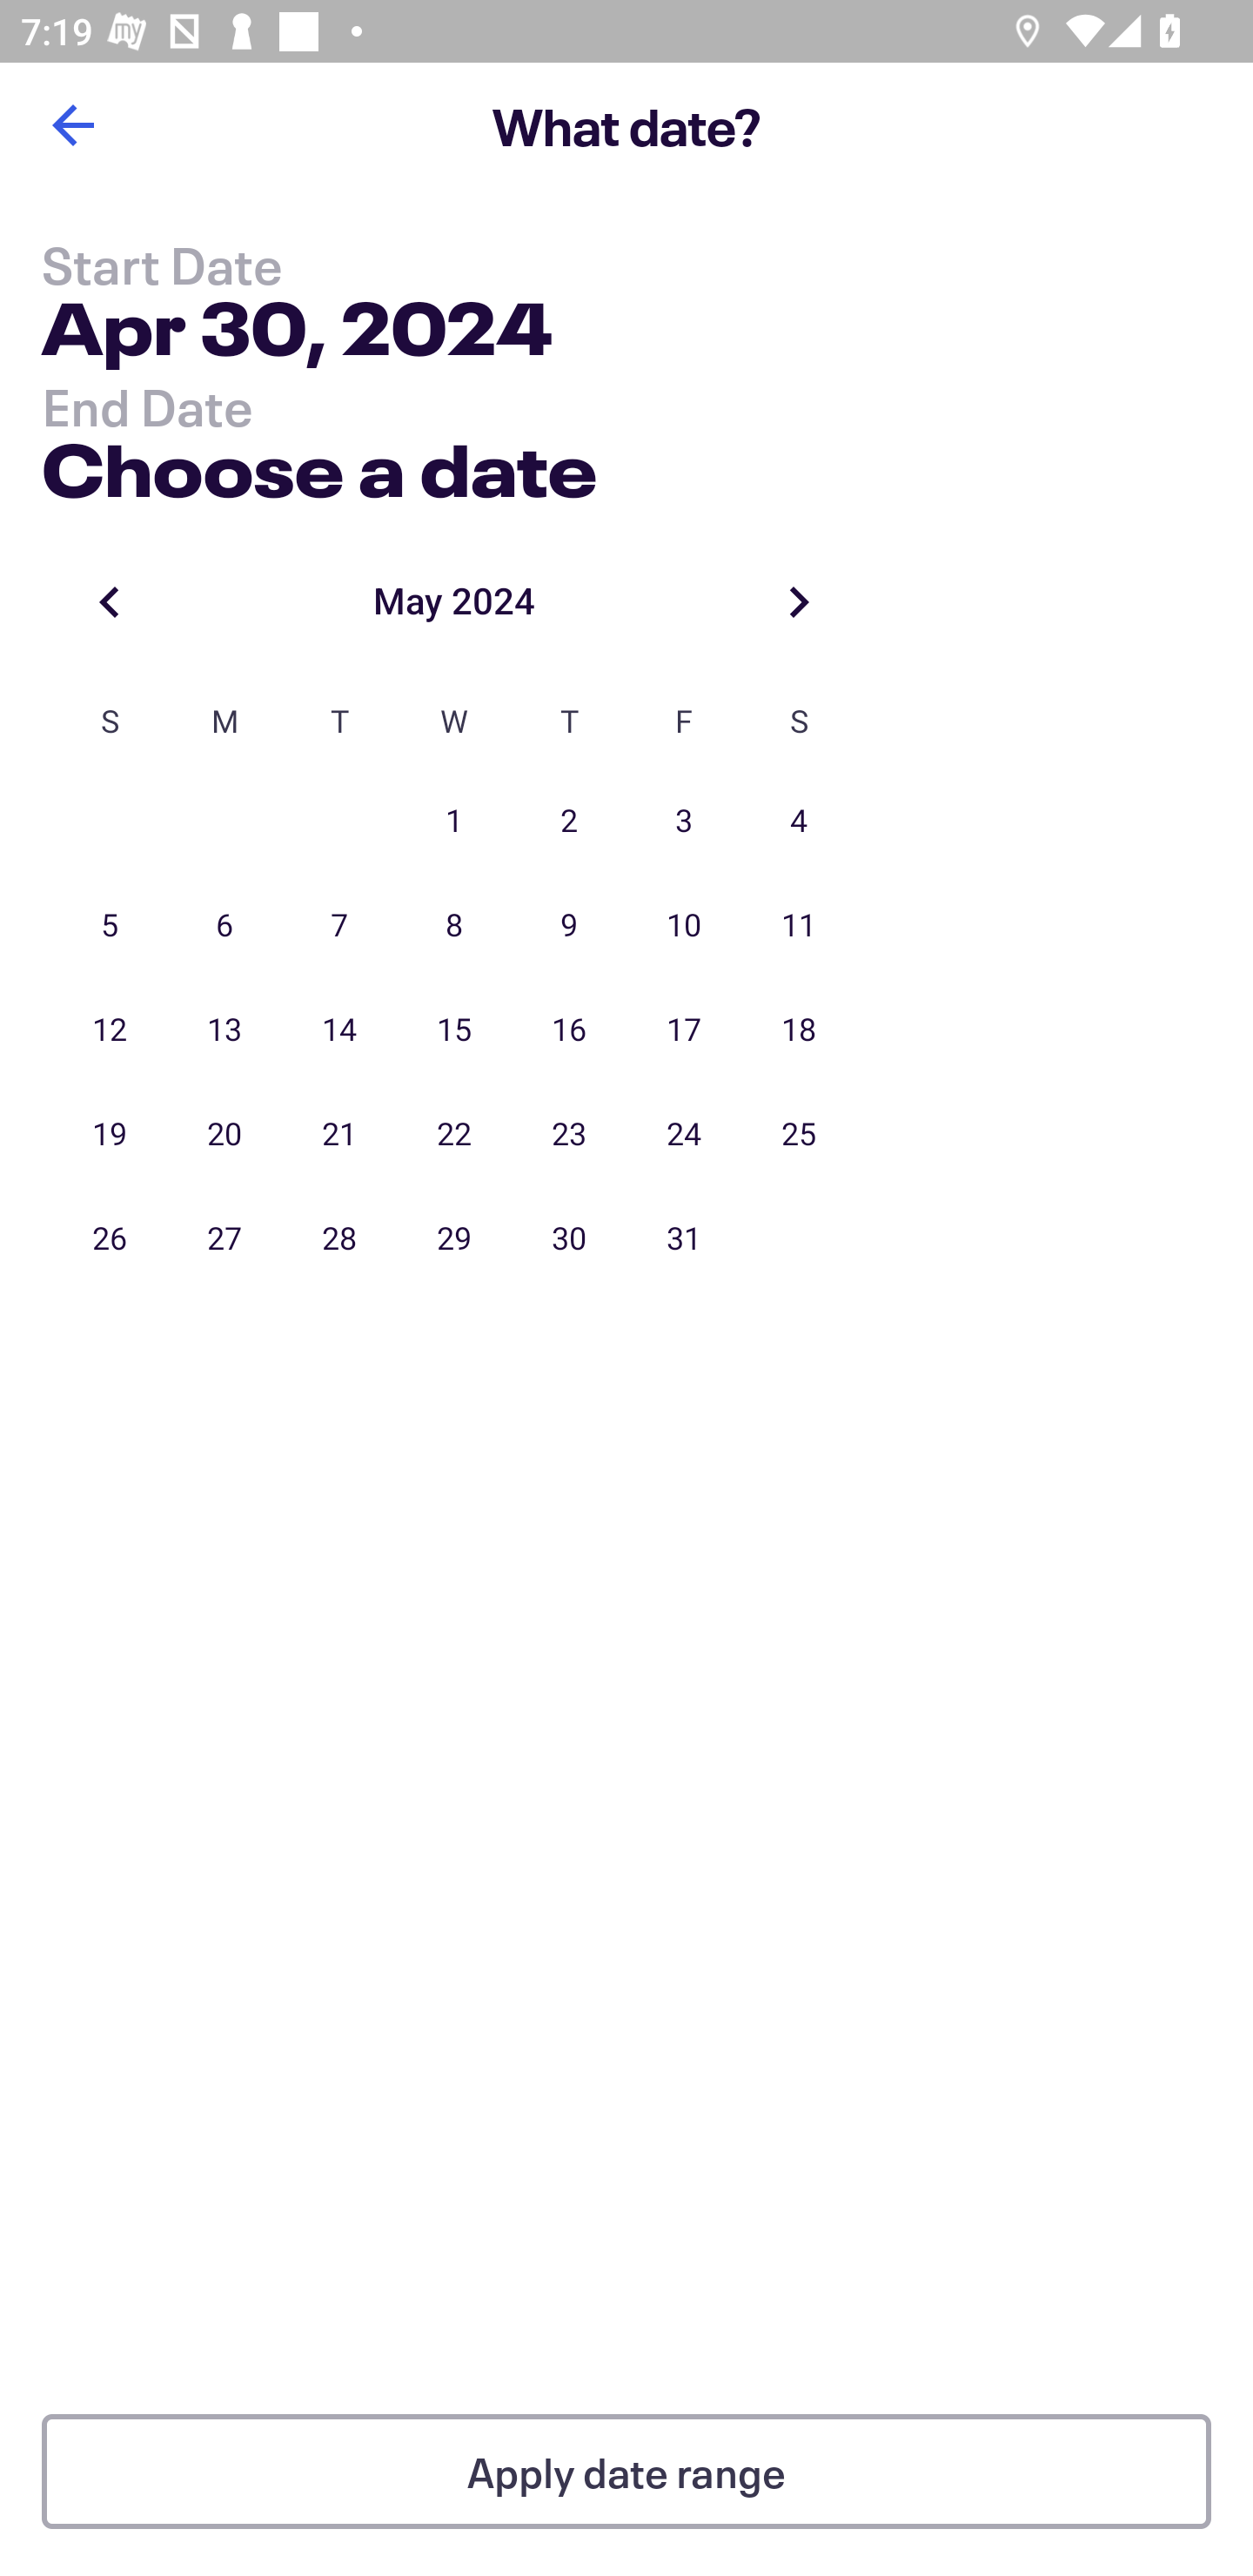  Describe the element at coordinates (224, 1135) in the screenshot. I see `20 20 May 2024` at that location.